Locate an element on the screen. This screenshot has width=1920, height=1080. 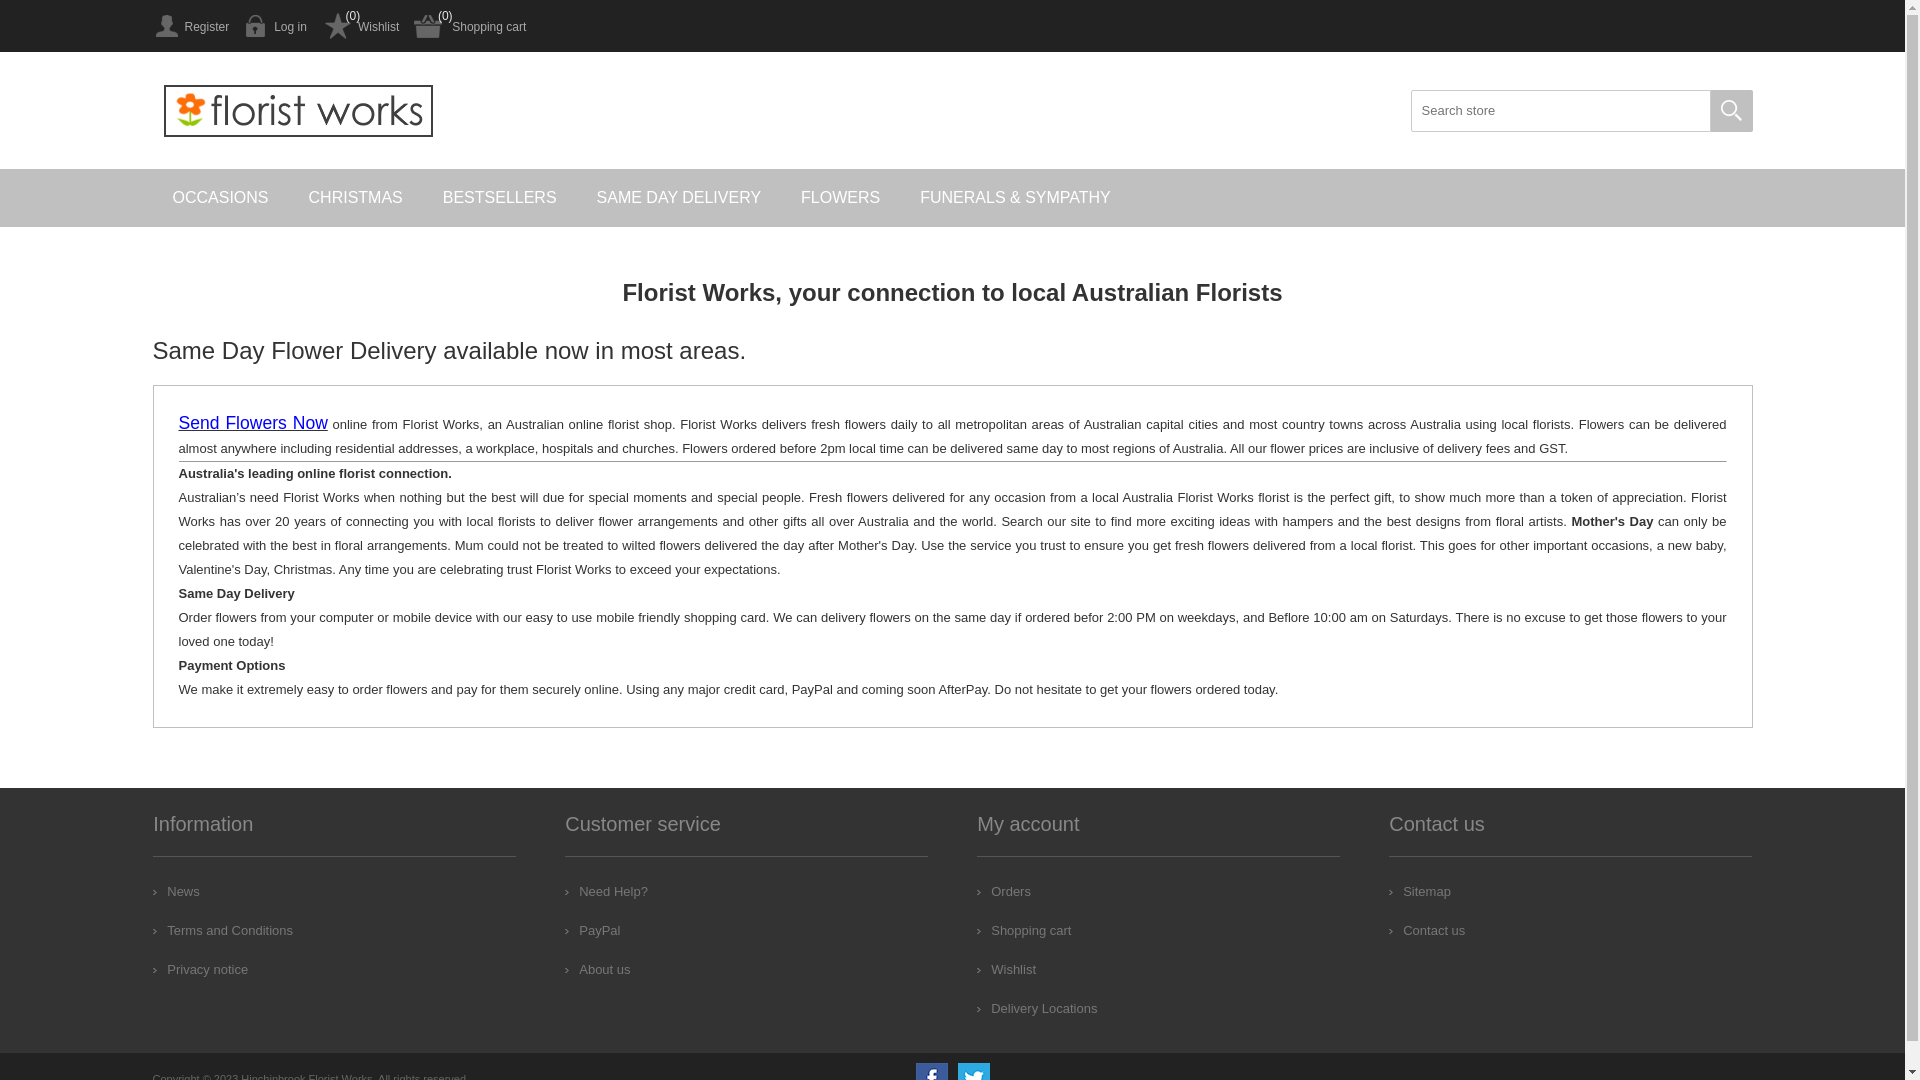
Contact us is located at coordinates (1427, 930).